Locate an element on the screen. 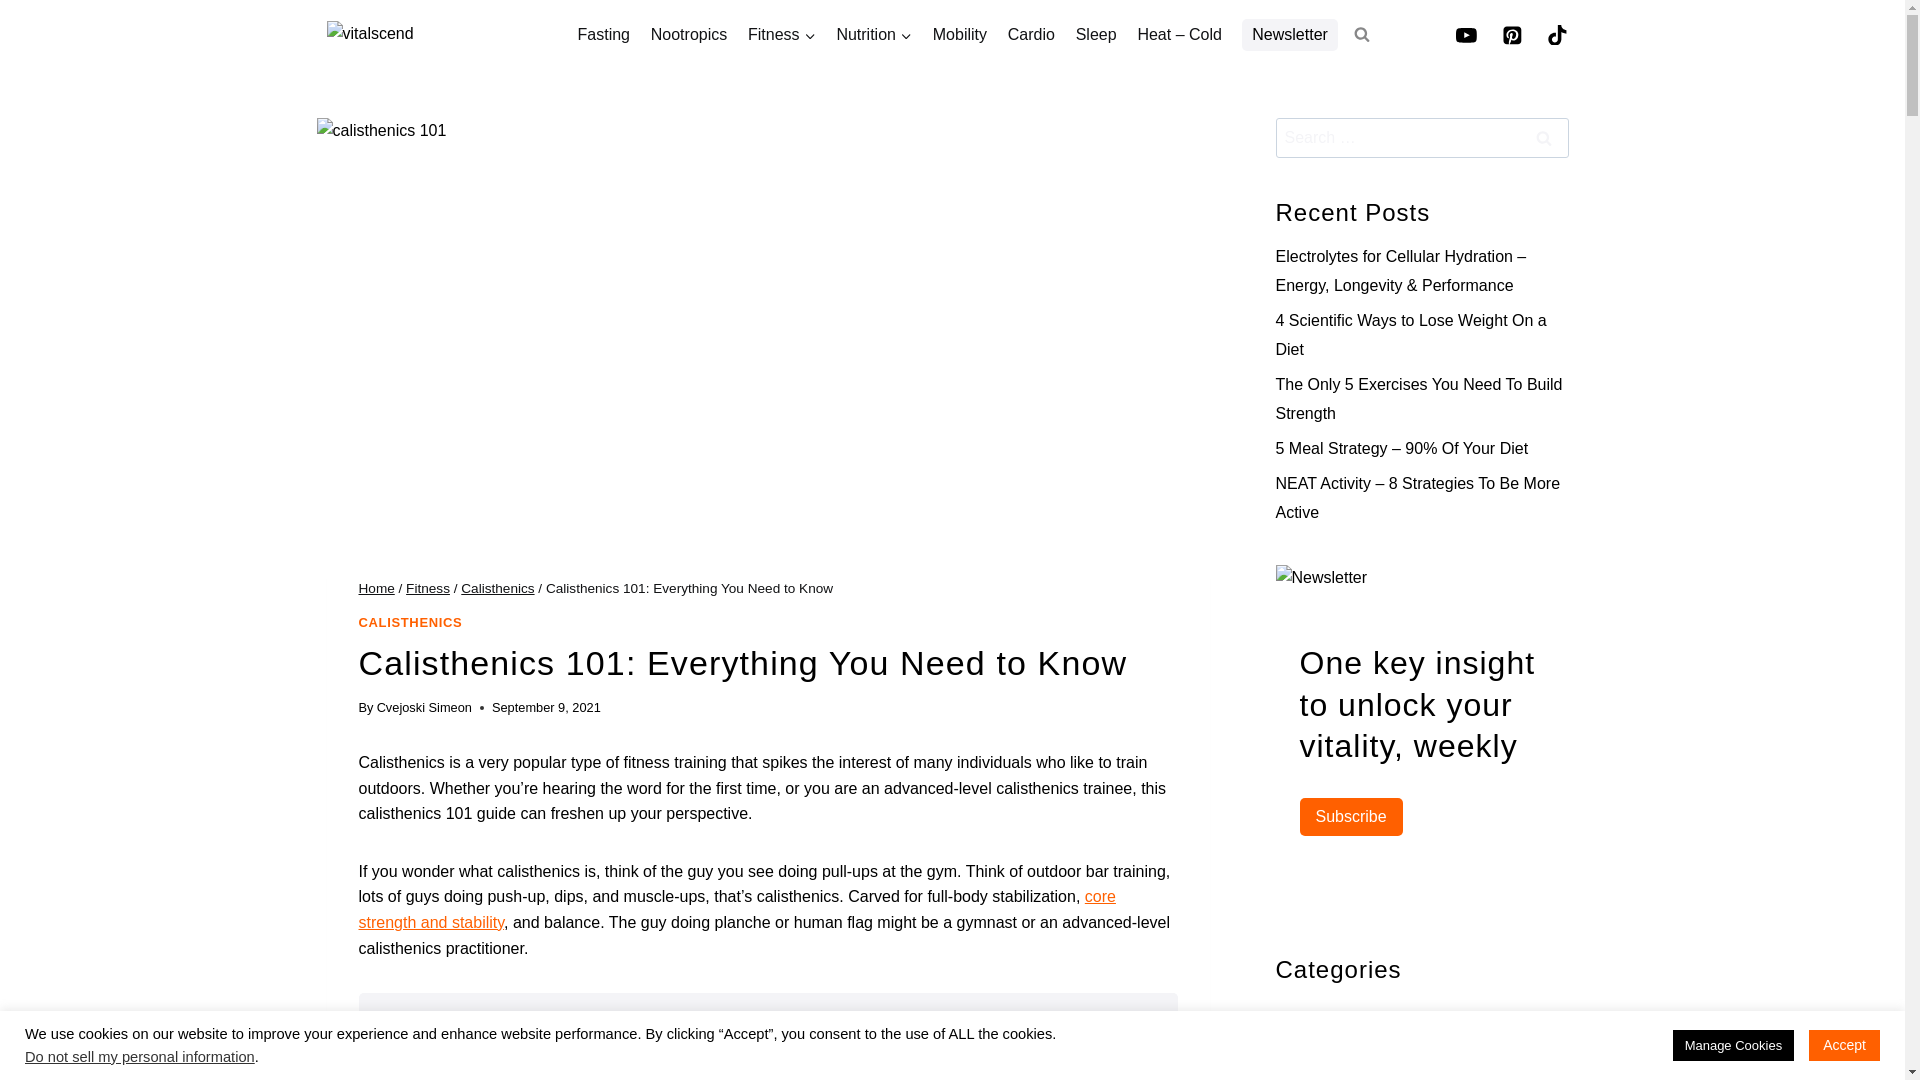  Search is located at coordinates (1543, 137).